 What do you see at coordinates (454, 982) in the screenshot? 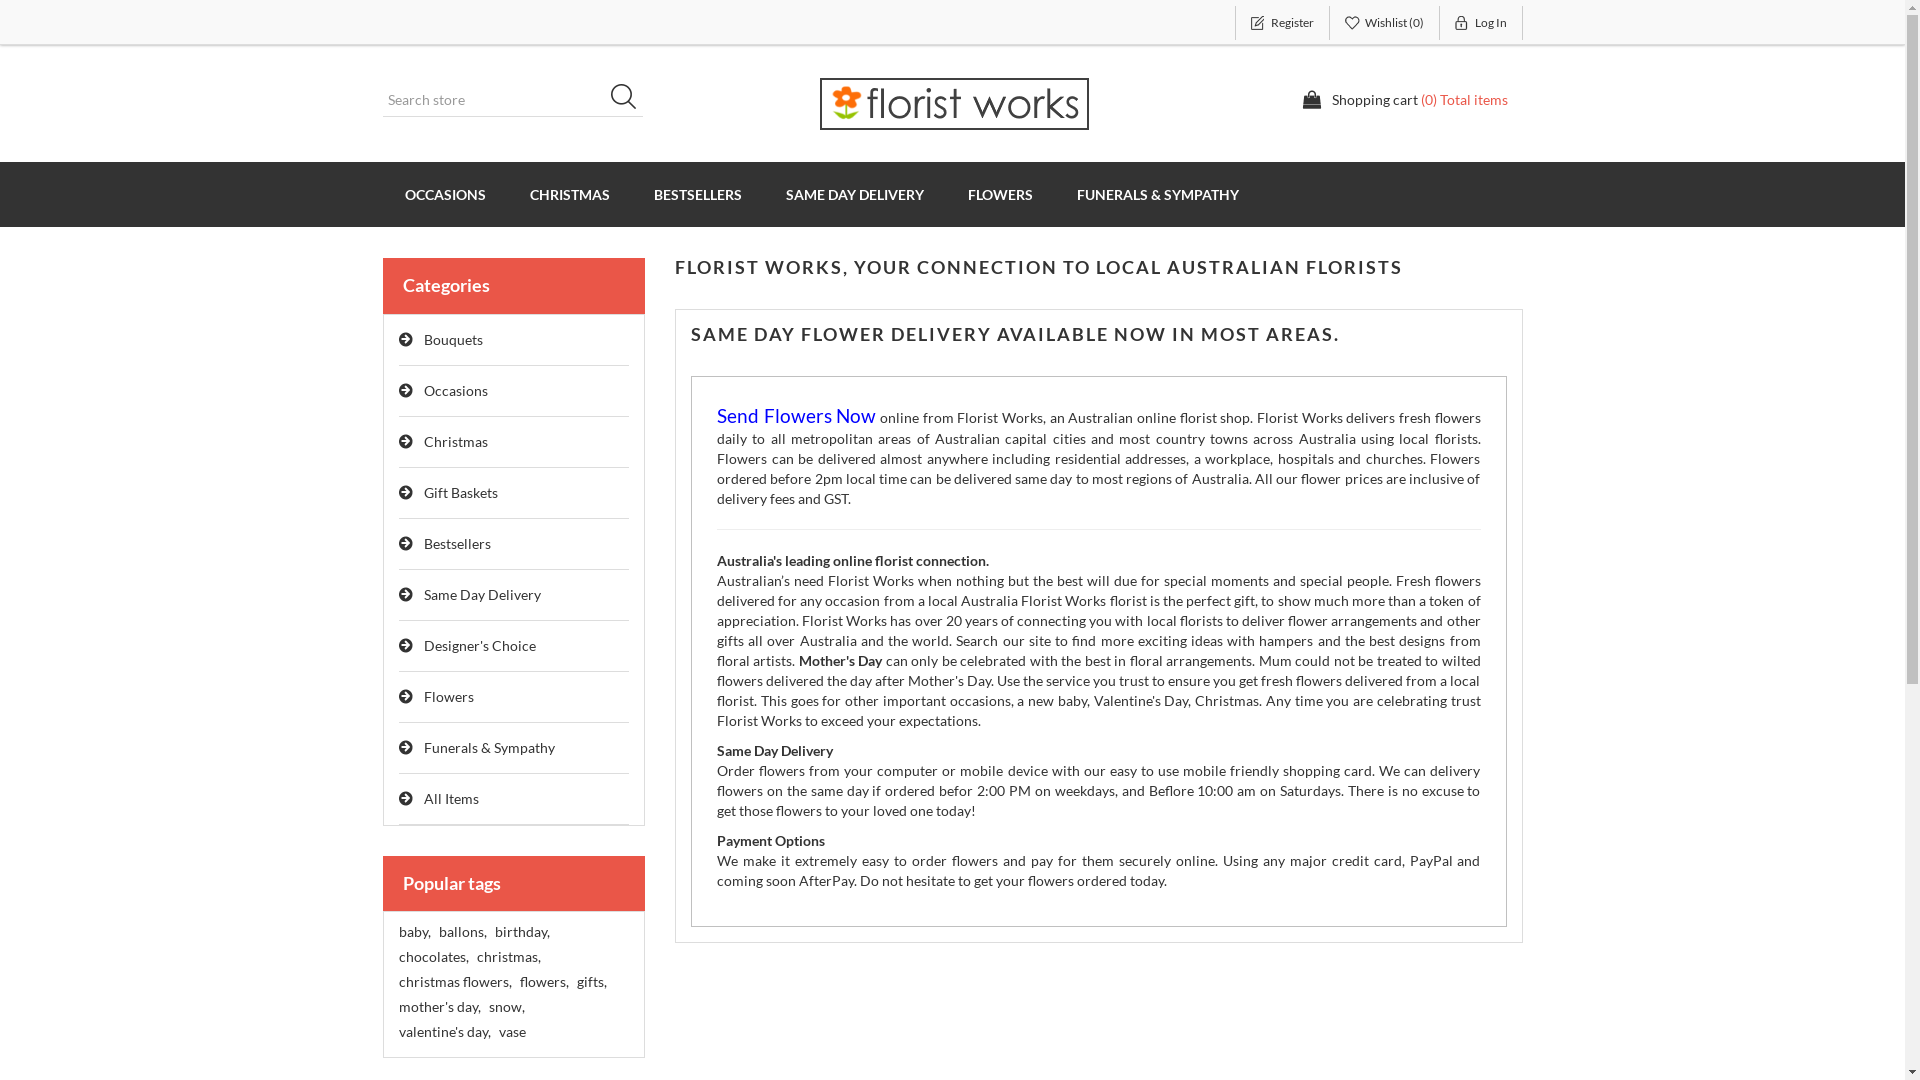
I see `christmas flowers,` at bounding box center [454, 982].